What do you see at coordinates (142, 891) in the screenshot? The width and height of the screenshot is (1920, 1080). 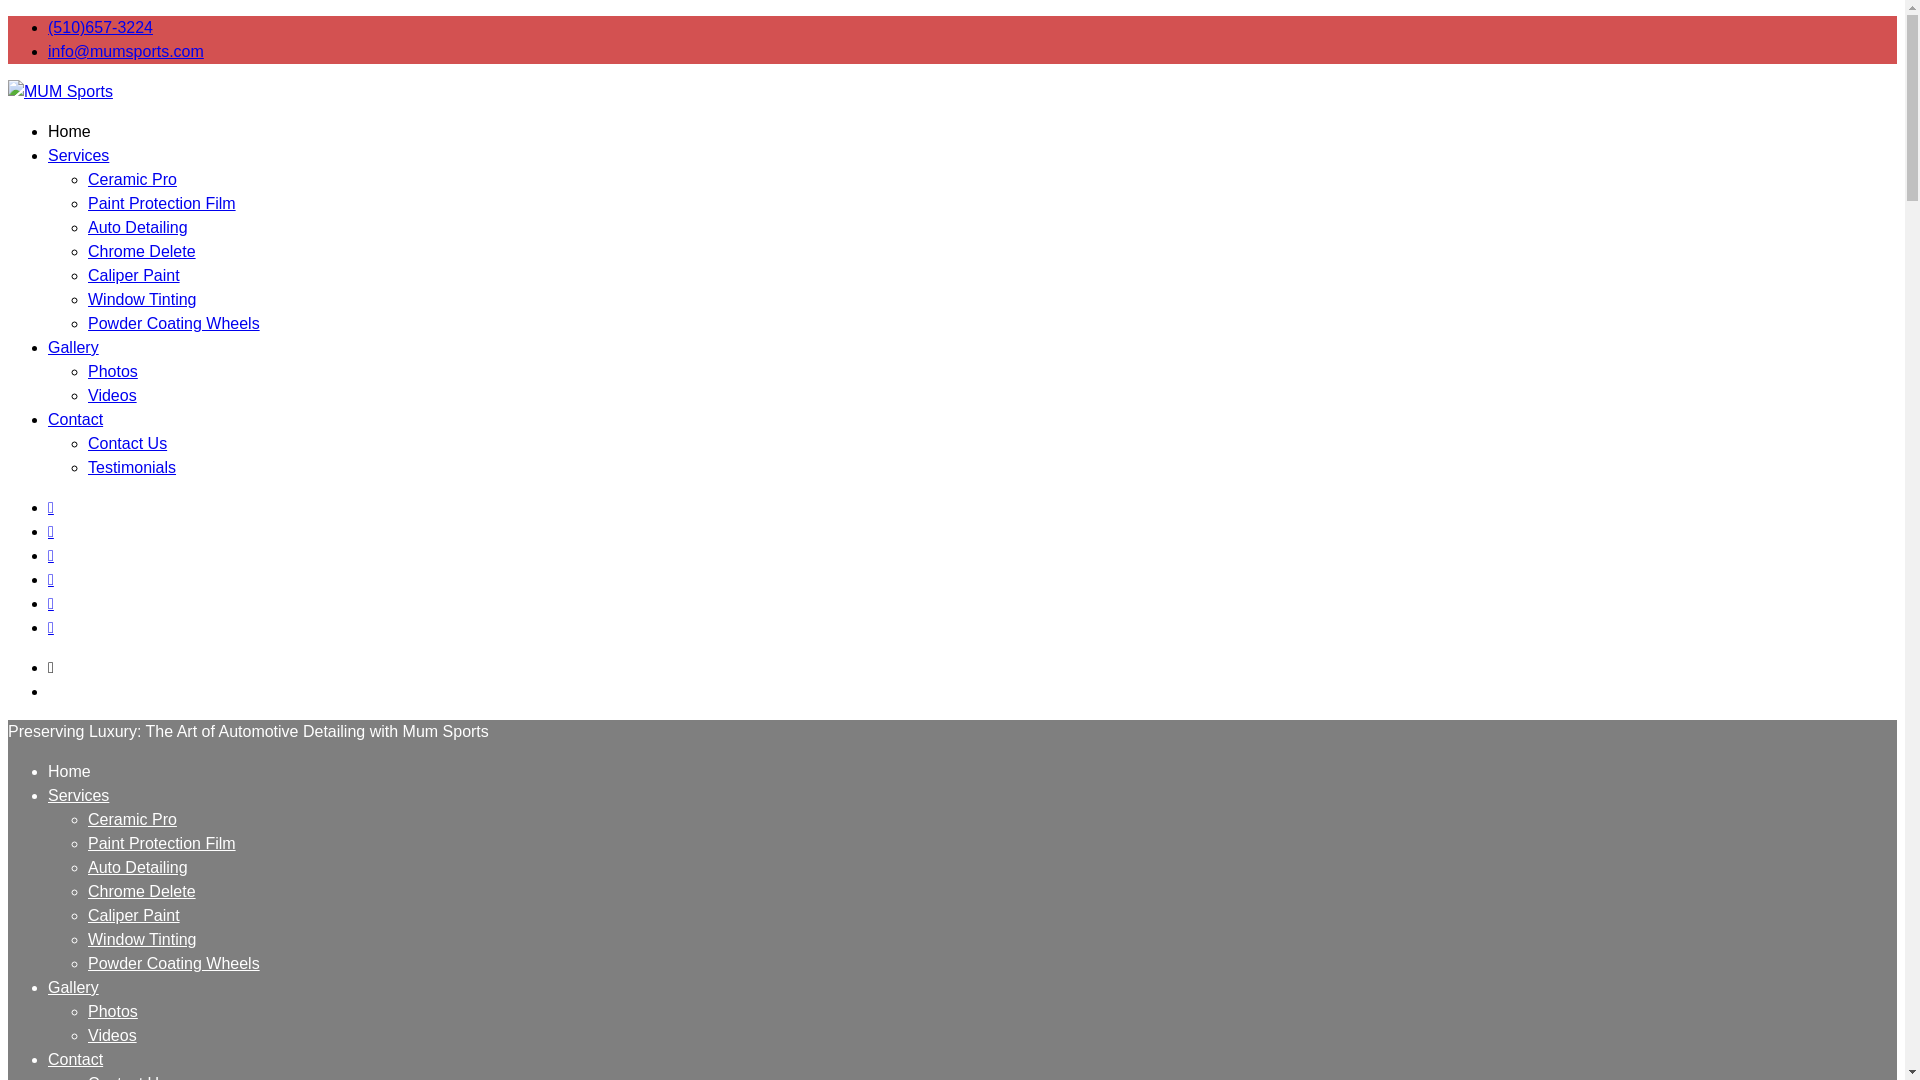 I see `Chrome Delete` at bounding box center [142, 891].